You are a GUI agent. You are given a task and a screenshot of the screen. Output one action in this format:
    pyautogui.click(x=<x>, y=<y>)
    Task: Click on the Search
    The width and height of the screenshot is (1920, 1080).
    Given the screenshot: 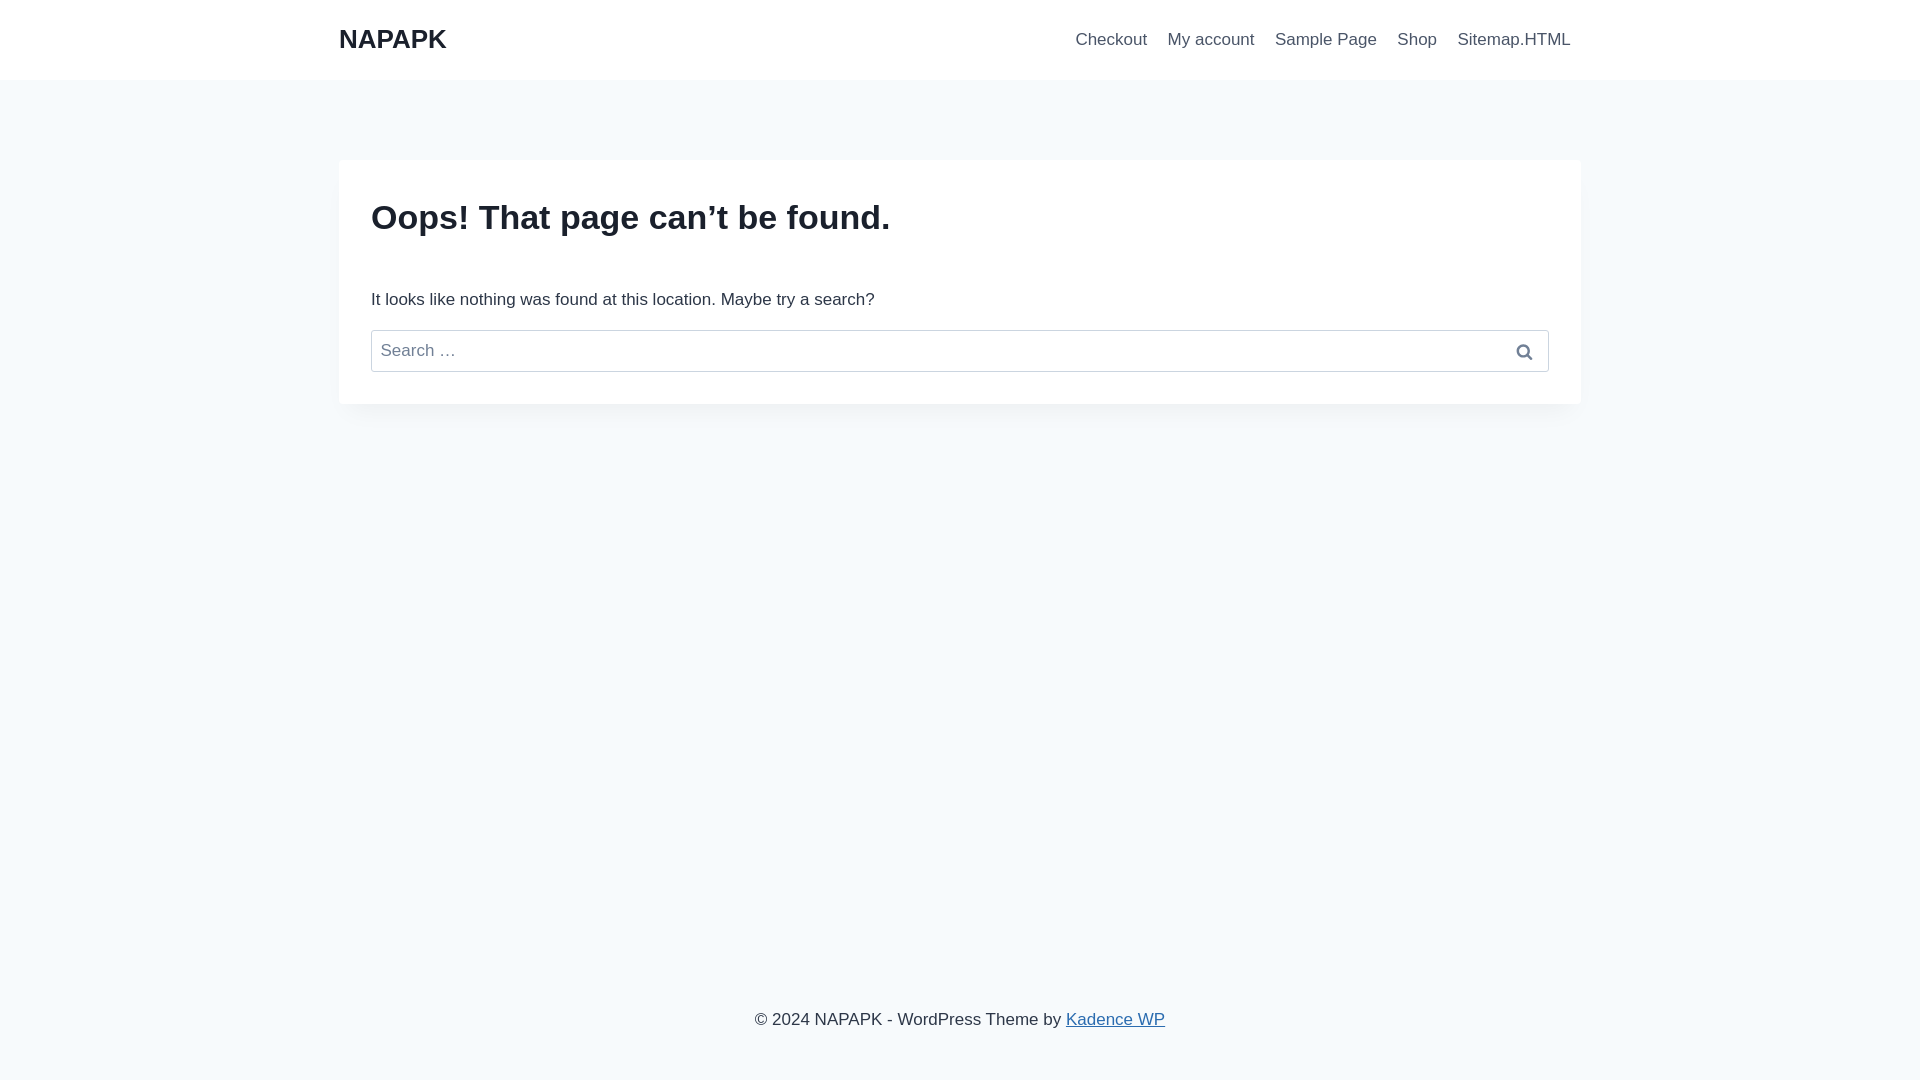 What is the action you would take?
    pyautogui.click(x=1524, y=351)
    